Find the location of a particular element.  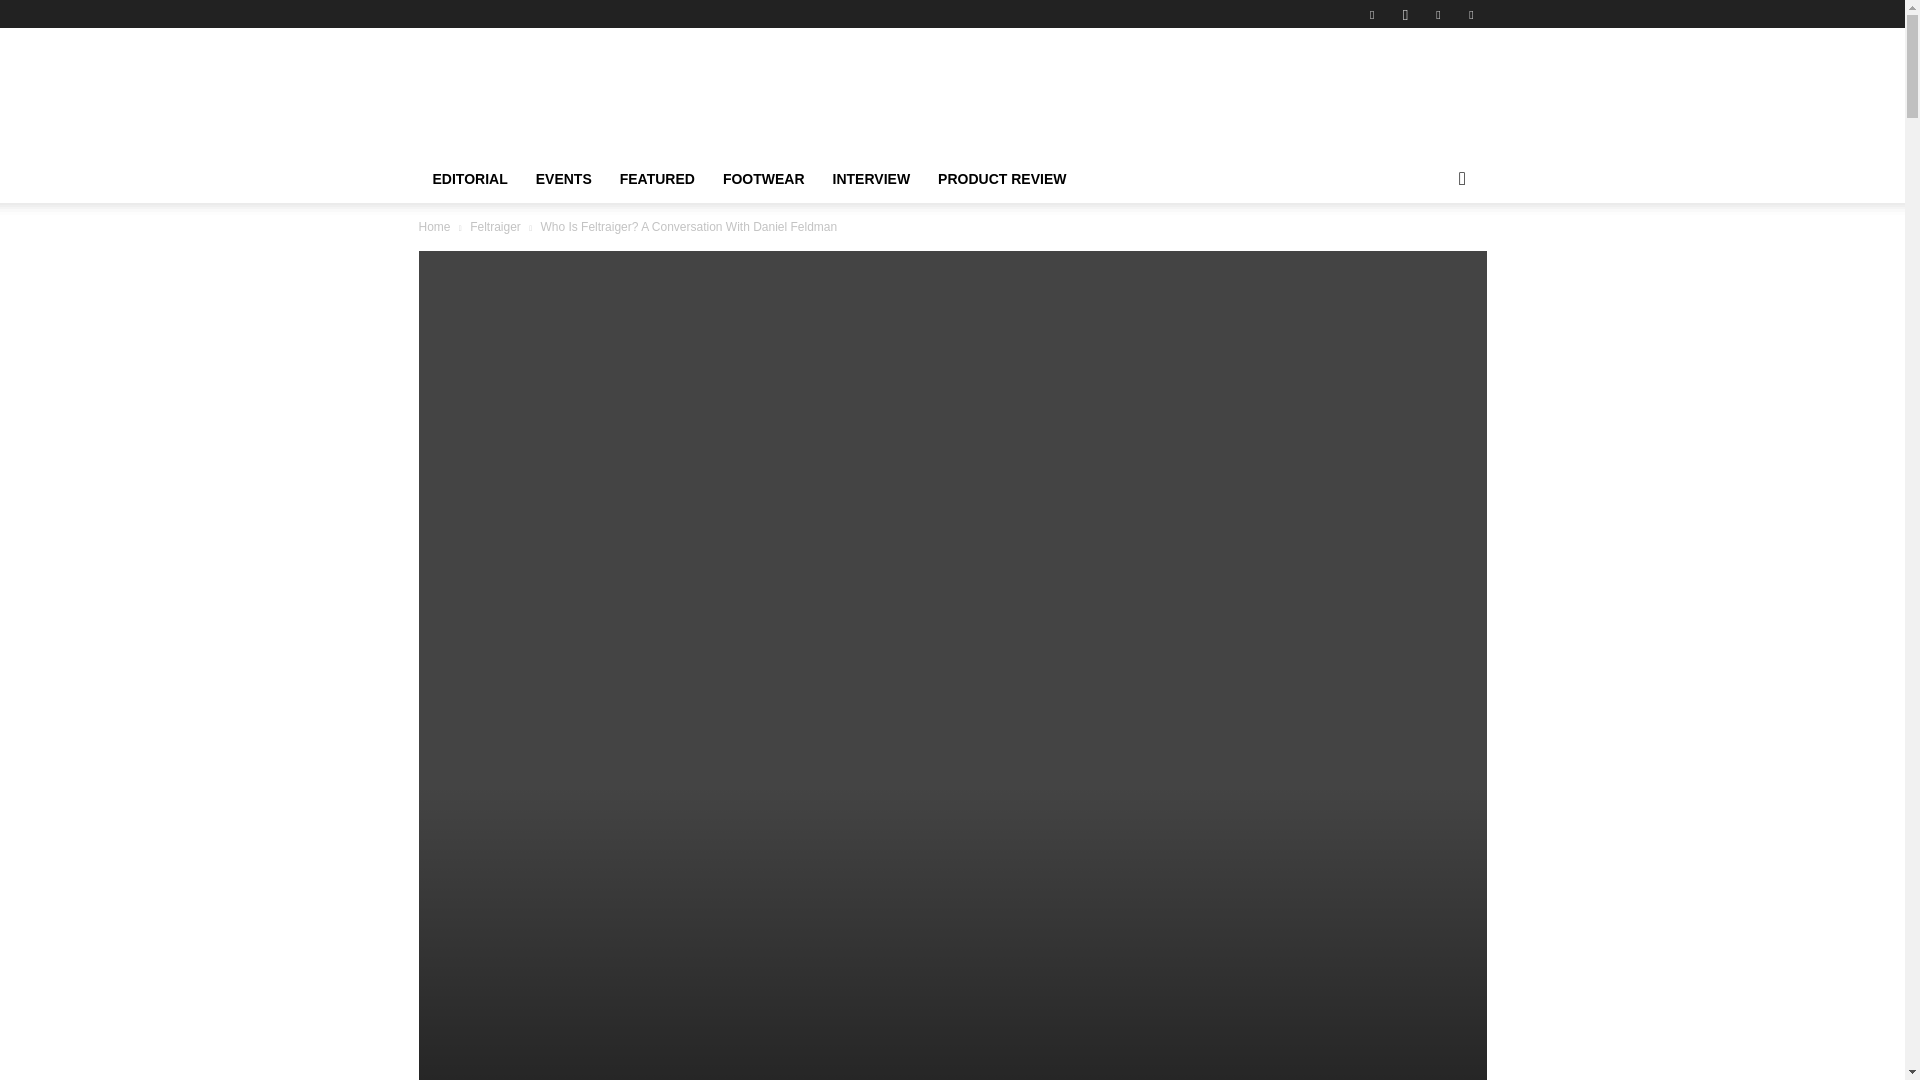

INTERVIEW is located at coordinates (872, 179).